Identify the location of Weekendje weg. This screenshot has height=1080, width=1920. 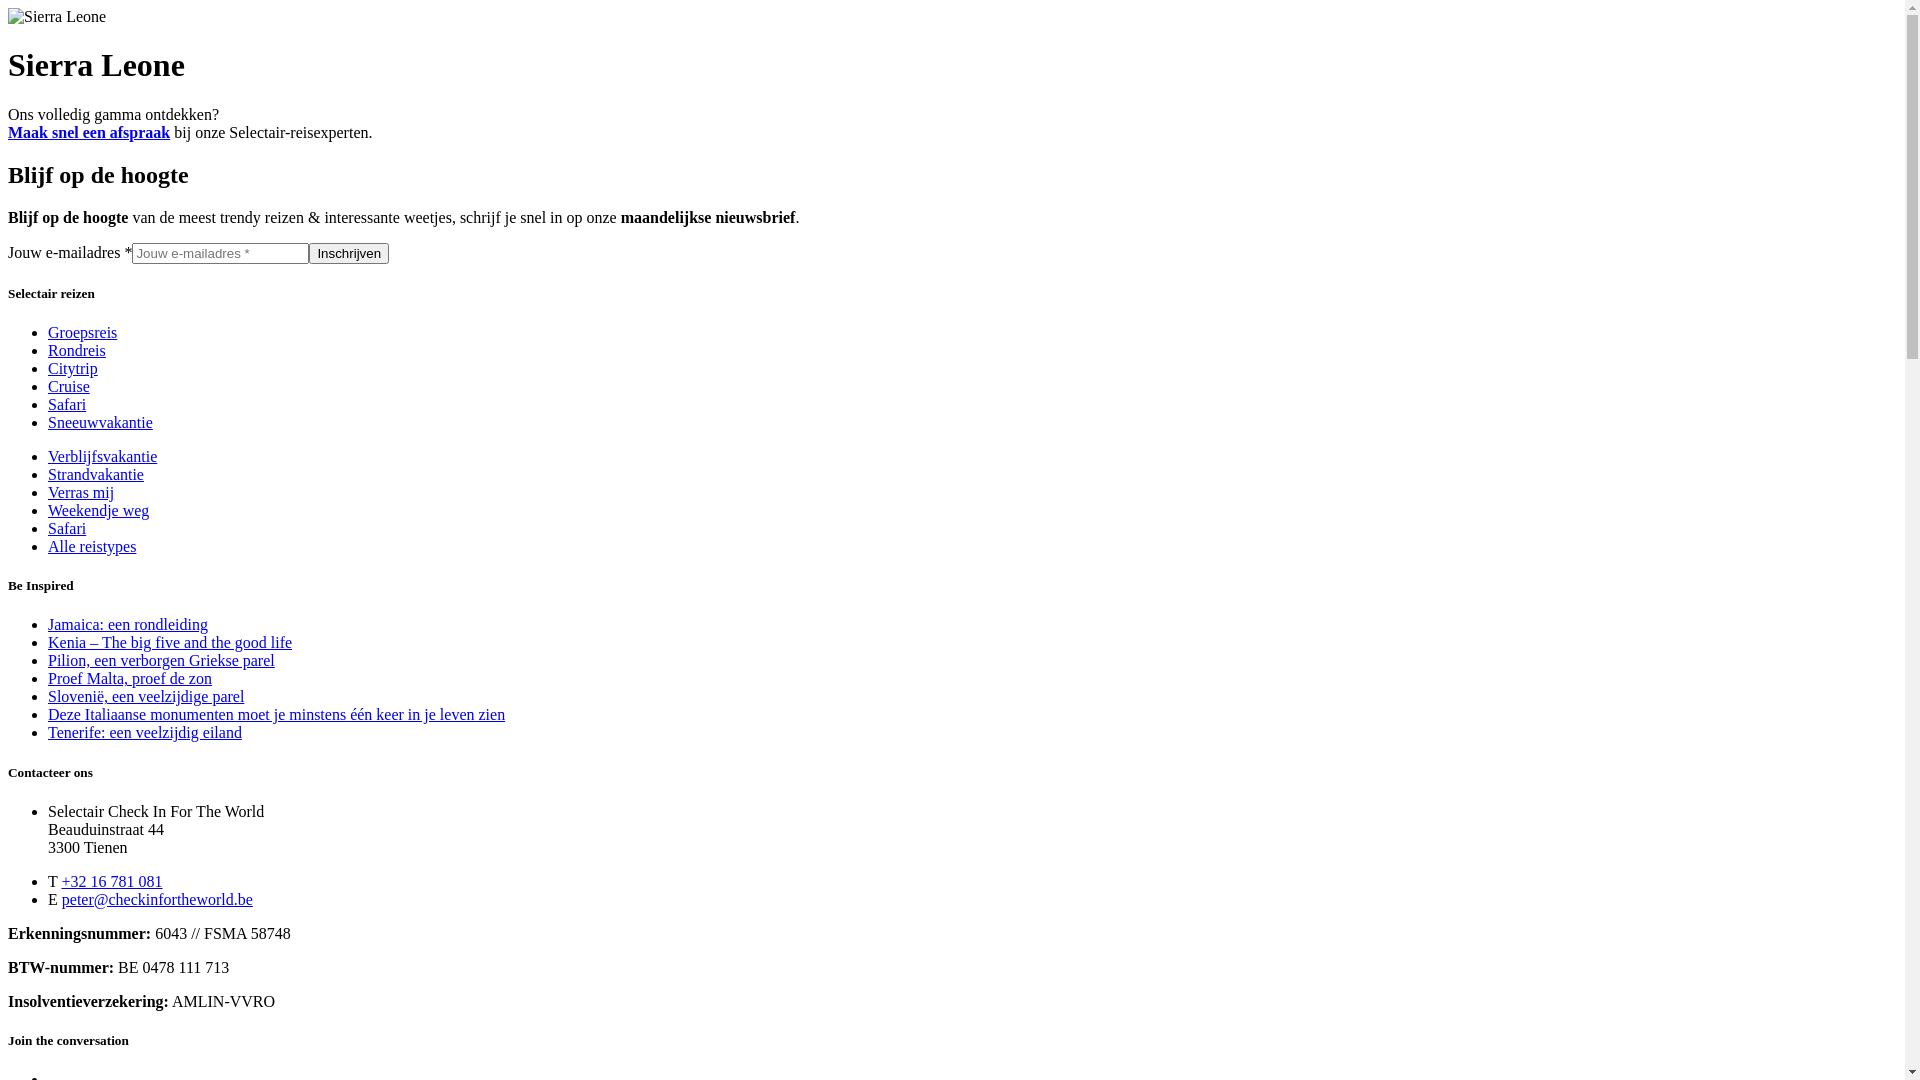
(98, 510).